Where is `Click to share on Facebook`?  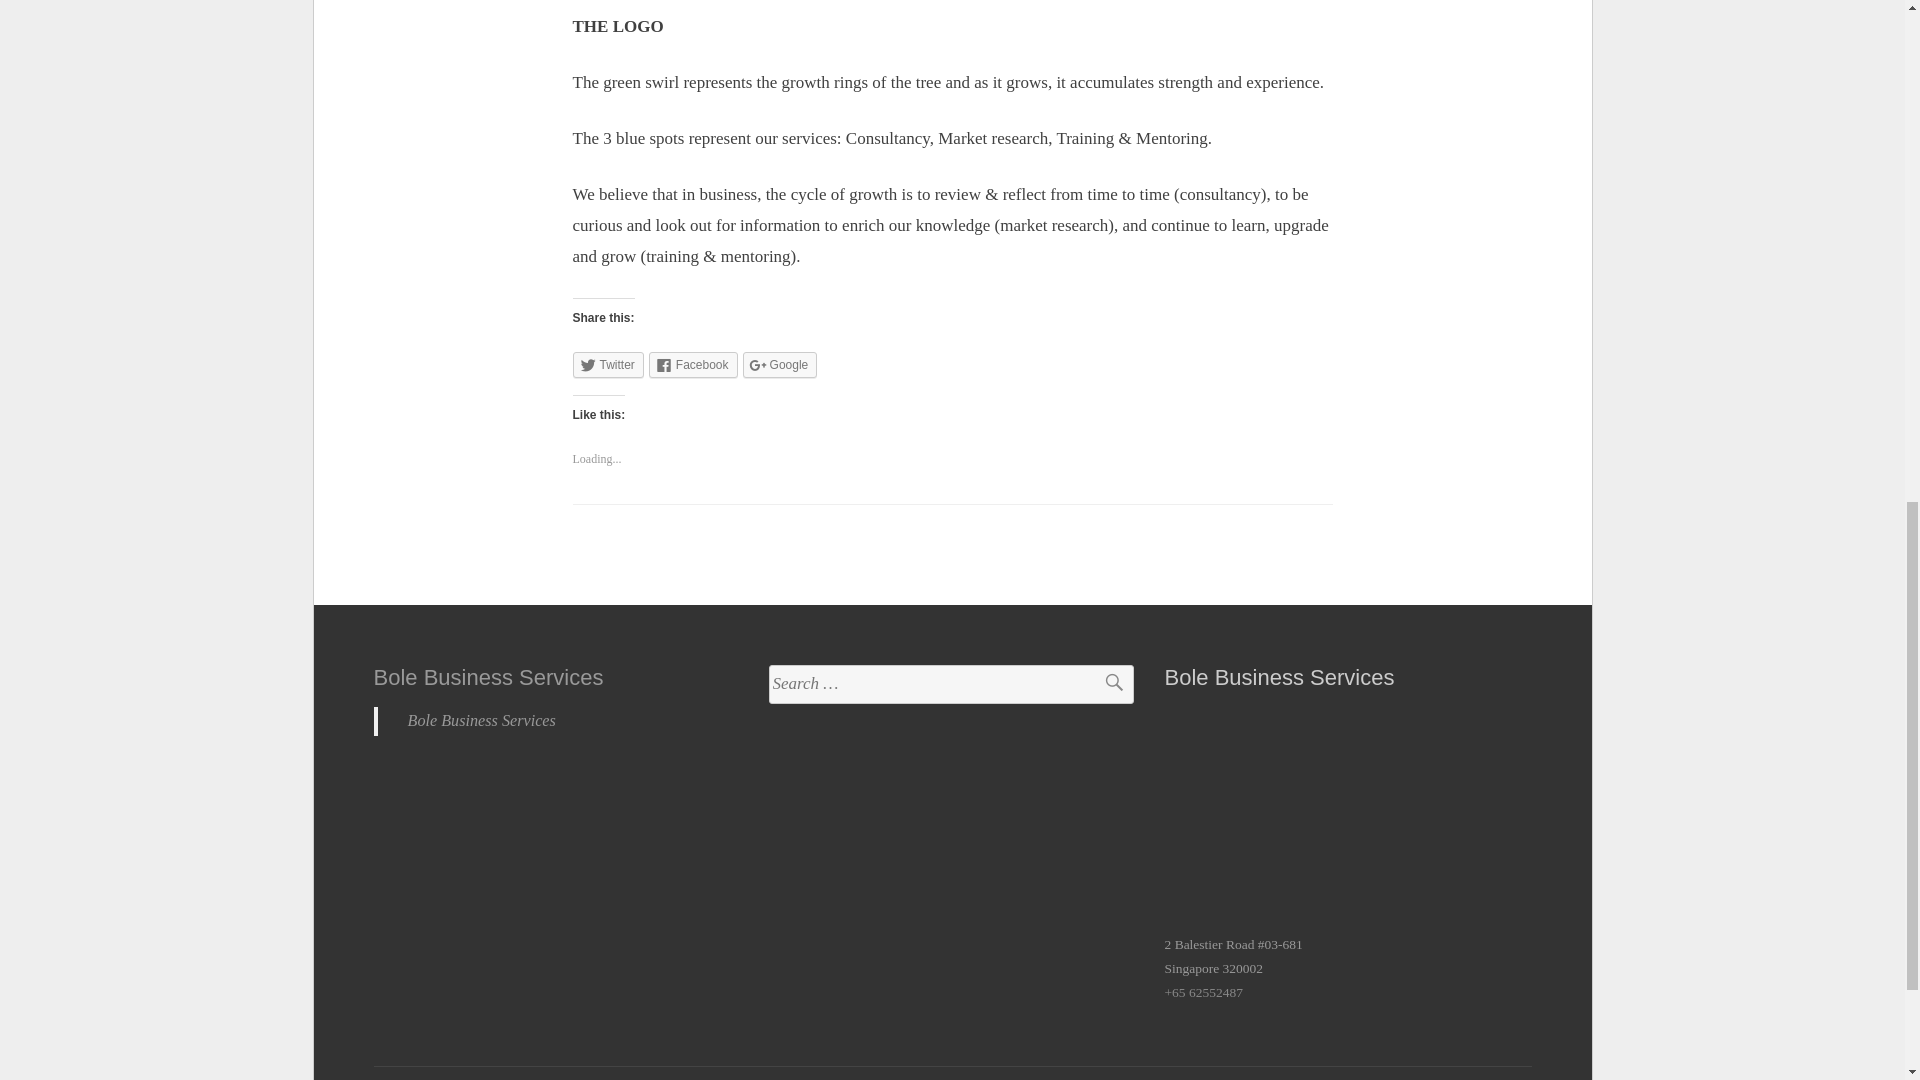
Click to share on Facebook is located at coordinates (692, 365).